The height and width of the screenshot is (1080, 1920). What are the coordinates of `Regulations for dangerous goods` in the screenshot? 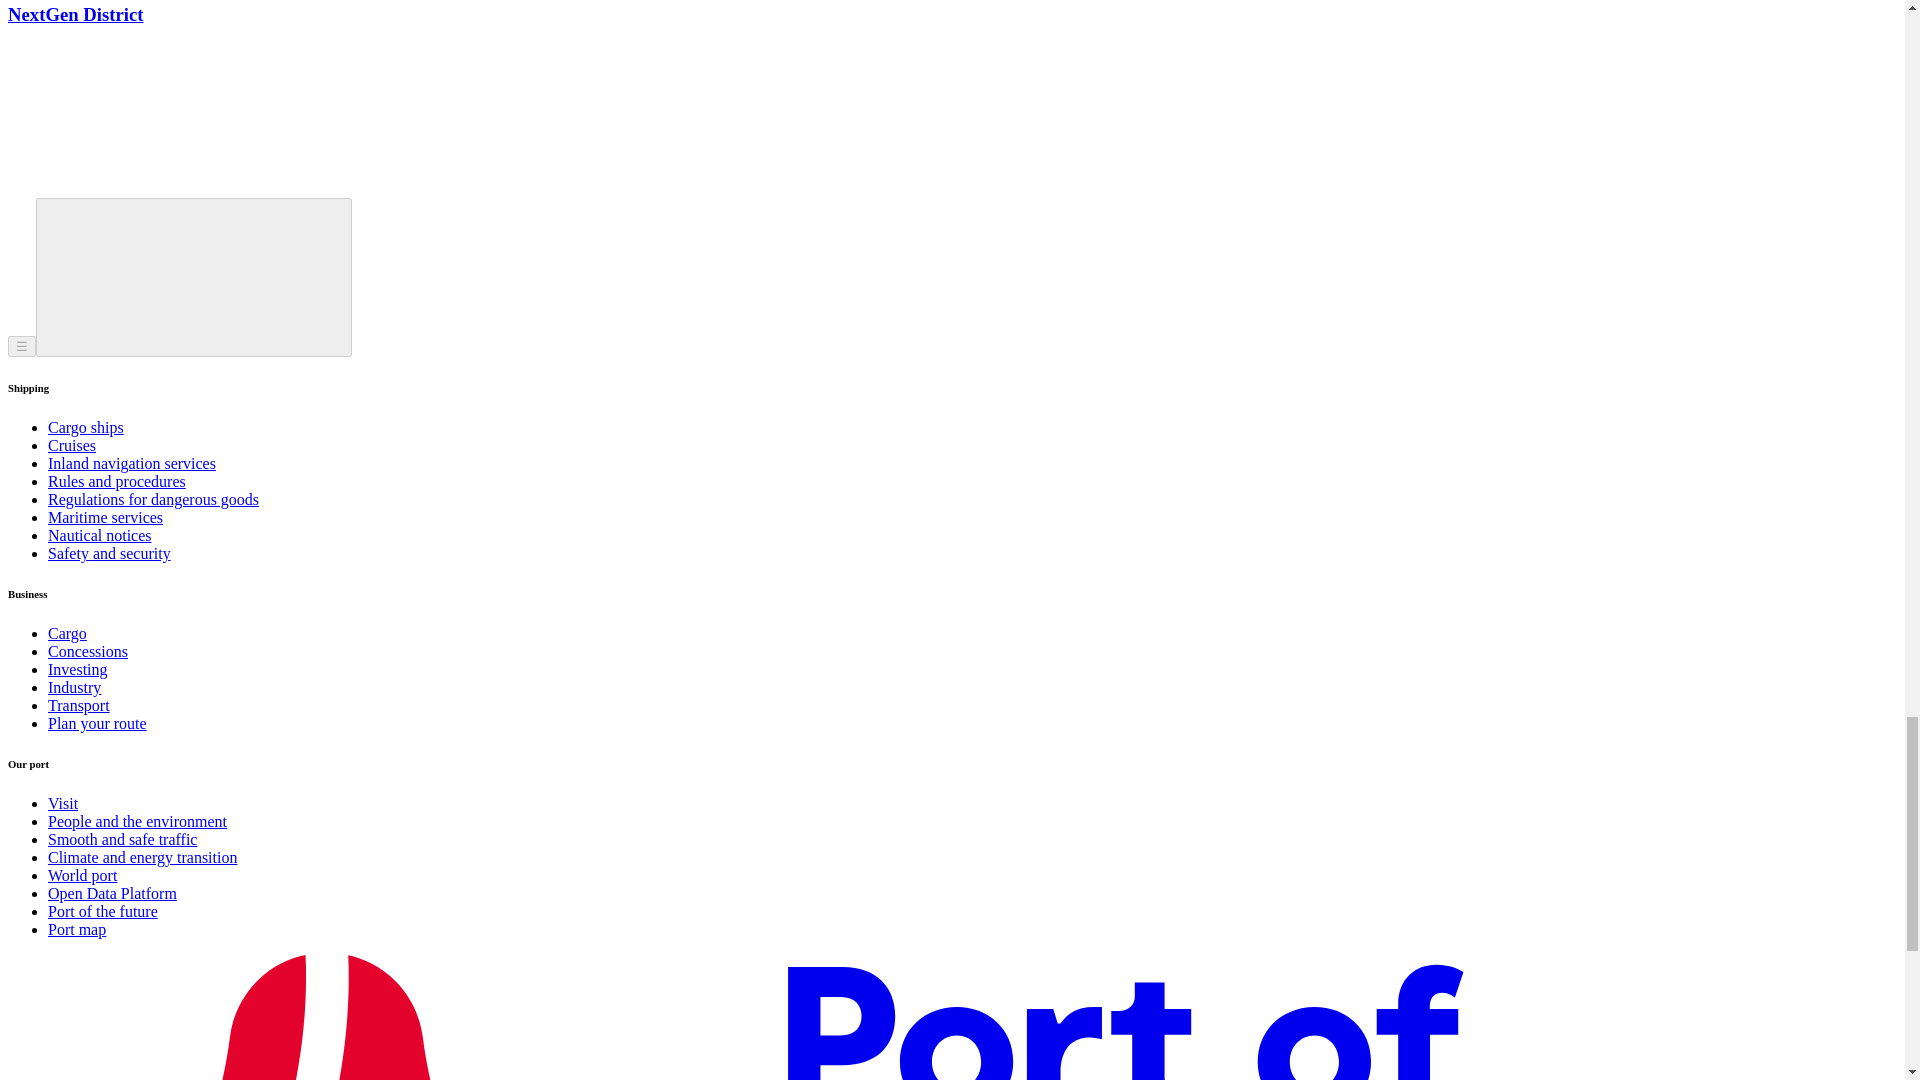 It's located at (154, 499).